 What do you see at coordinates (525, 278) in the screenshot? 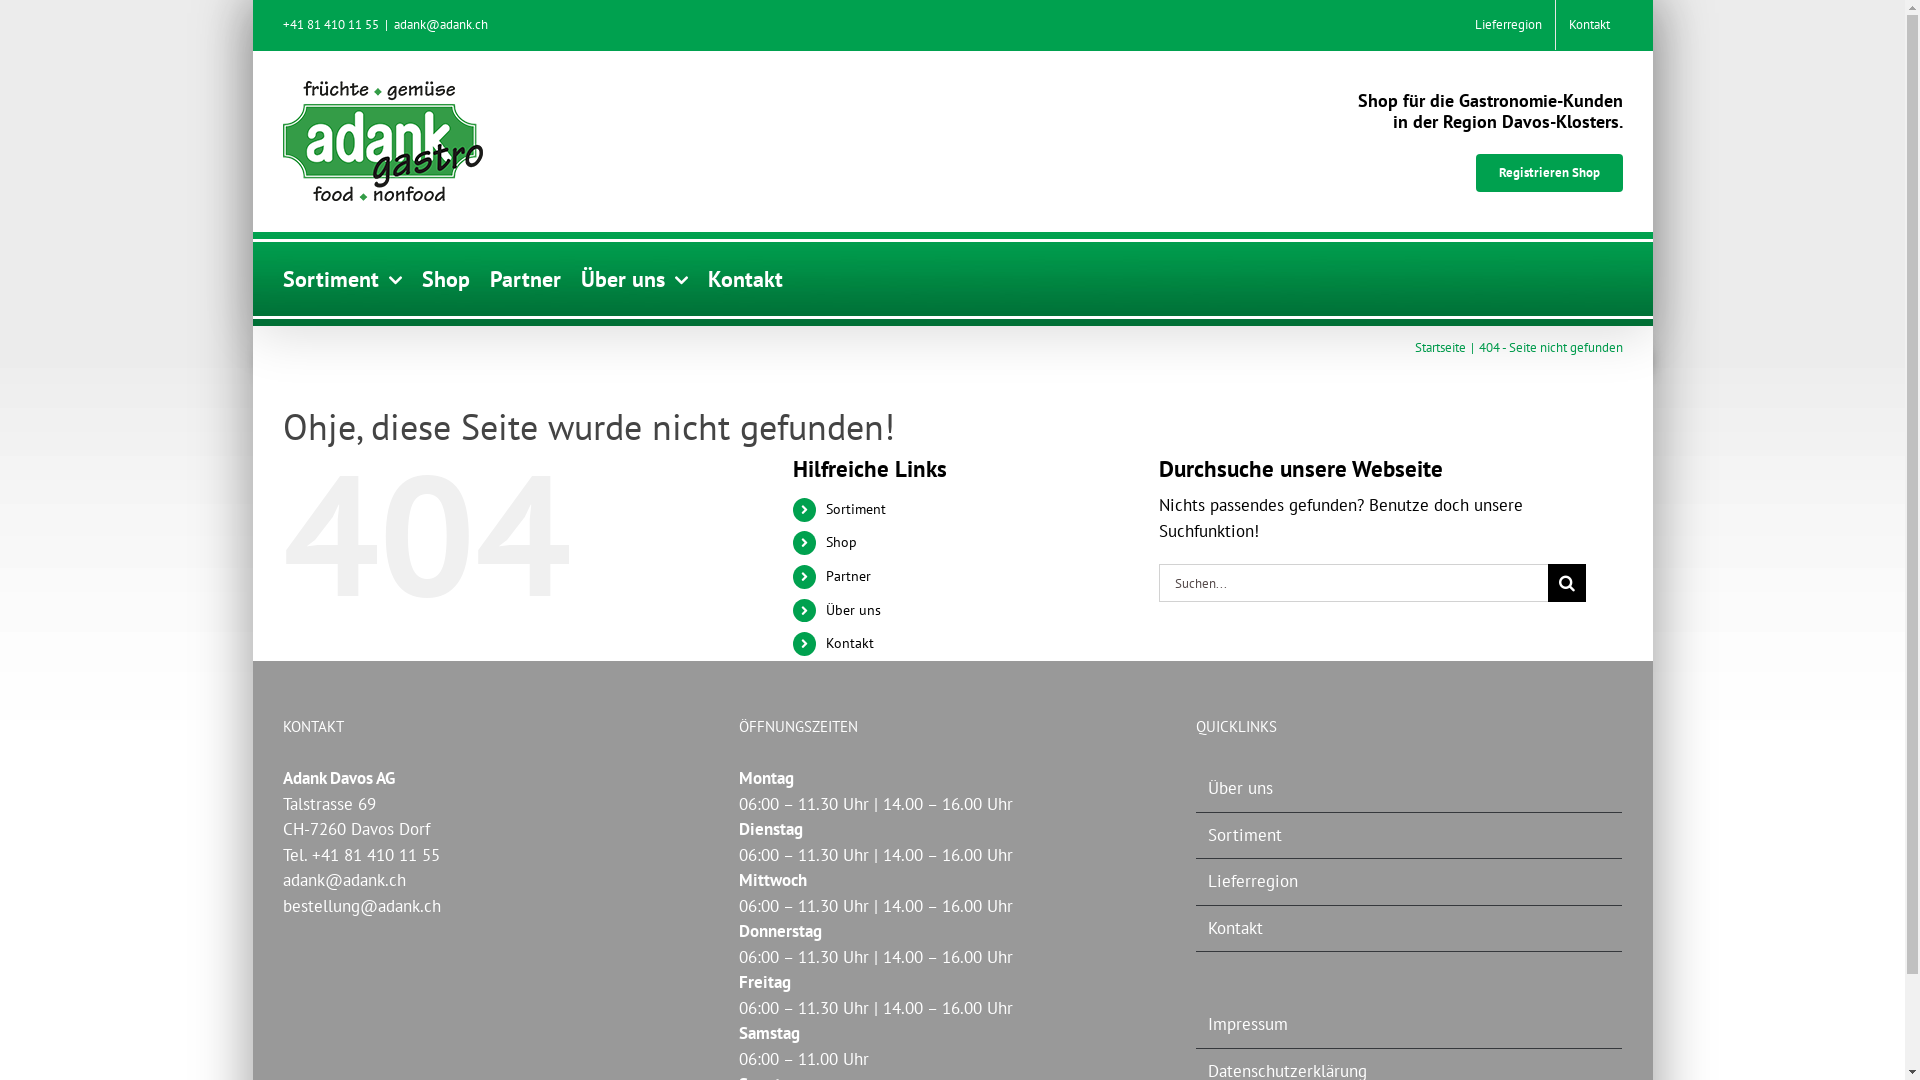
I see `Partner` at bounding box center [525, 278].